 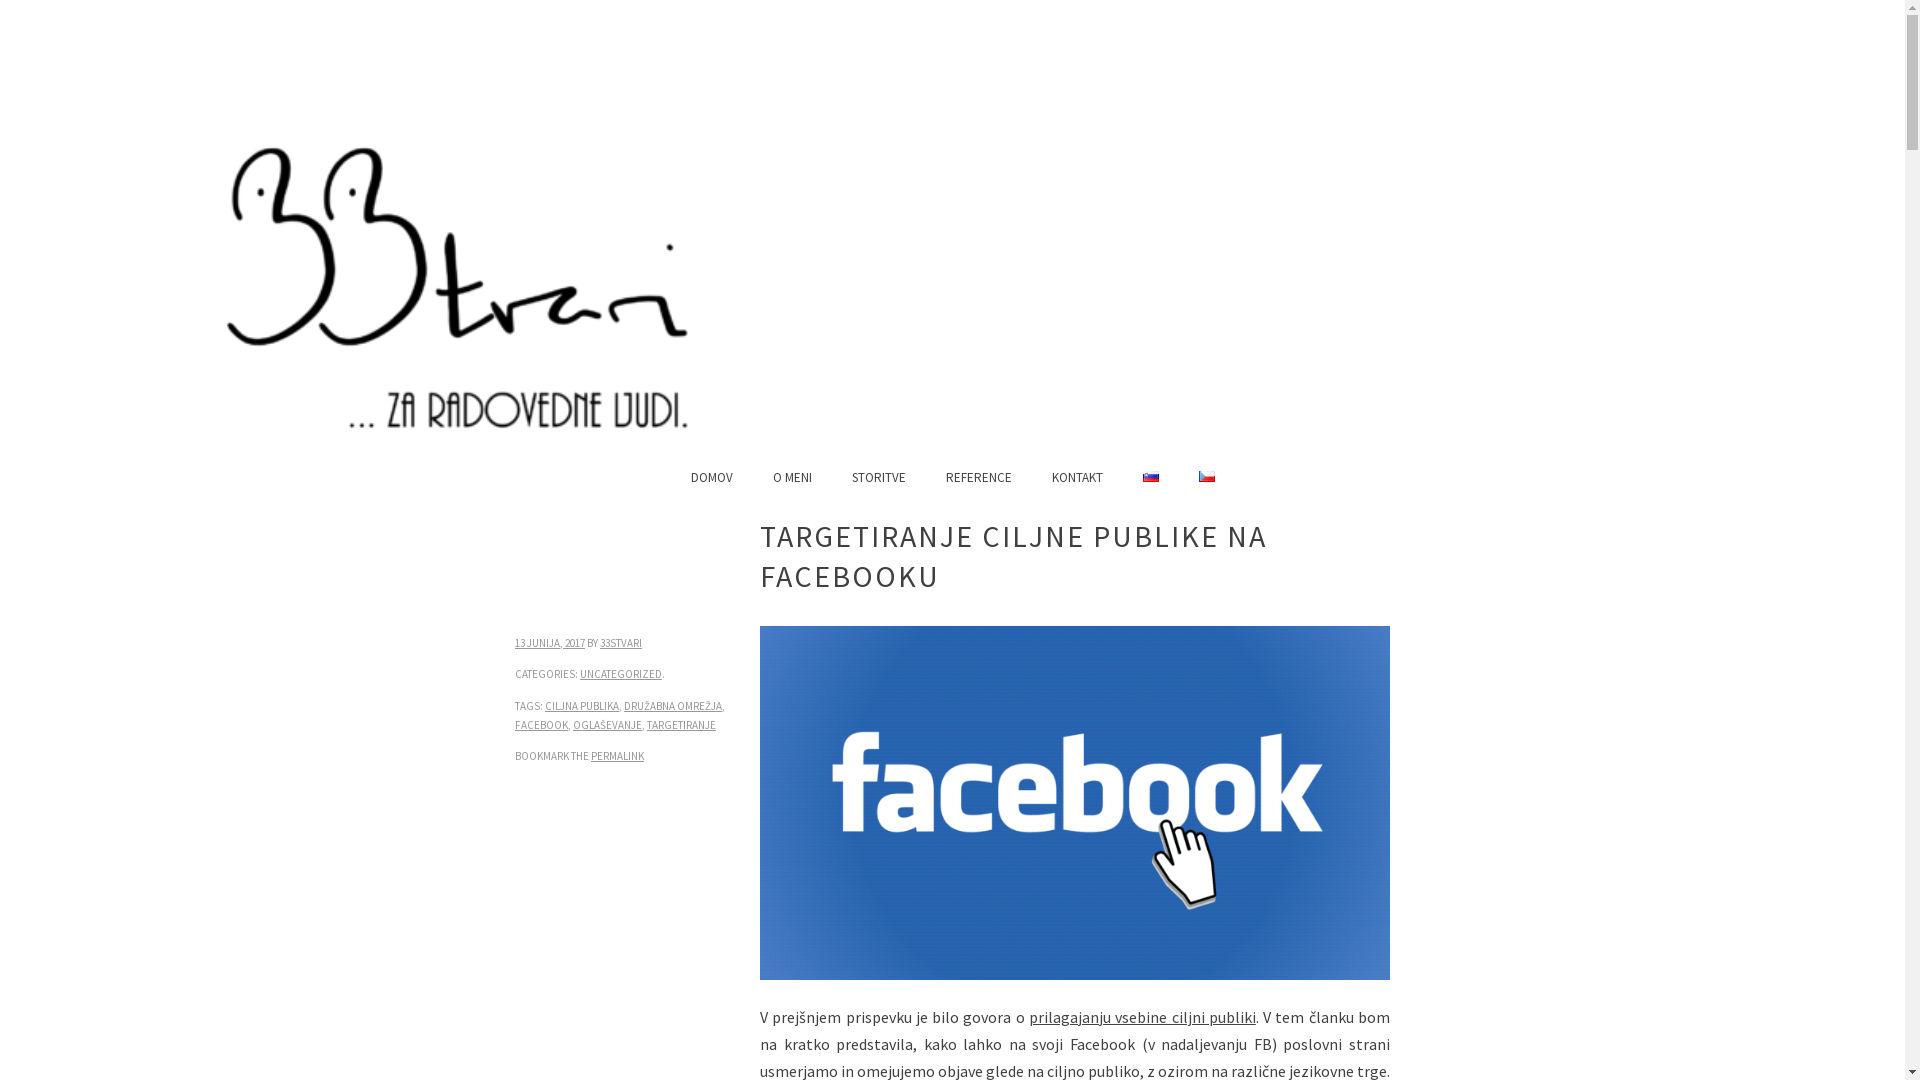 I want to click on UNCATEGORIZED, so click(x=621, y=674).